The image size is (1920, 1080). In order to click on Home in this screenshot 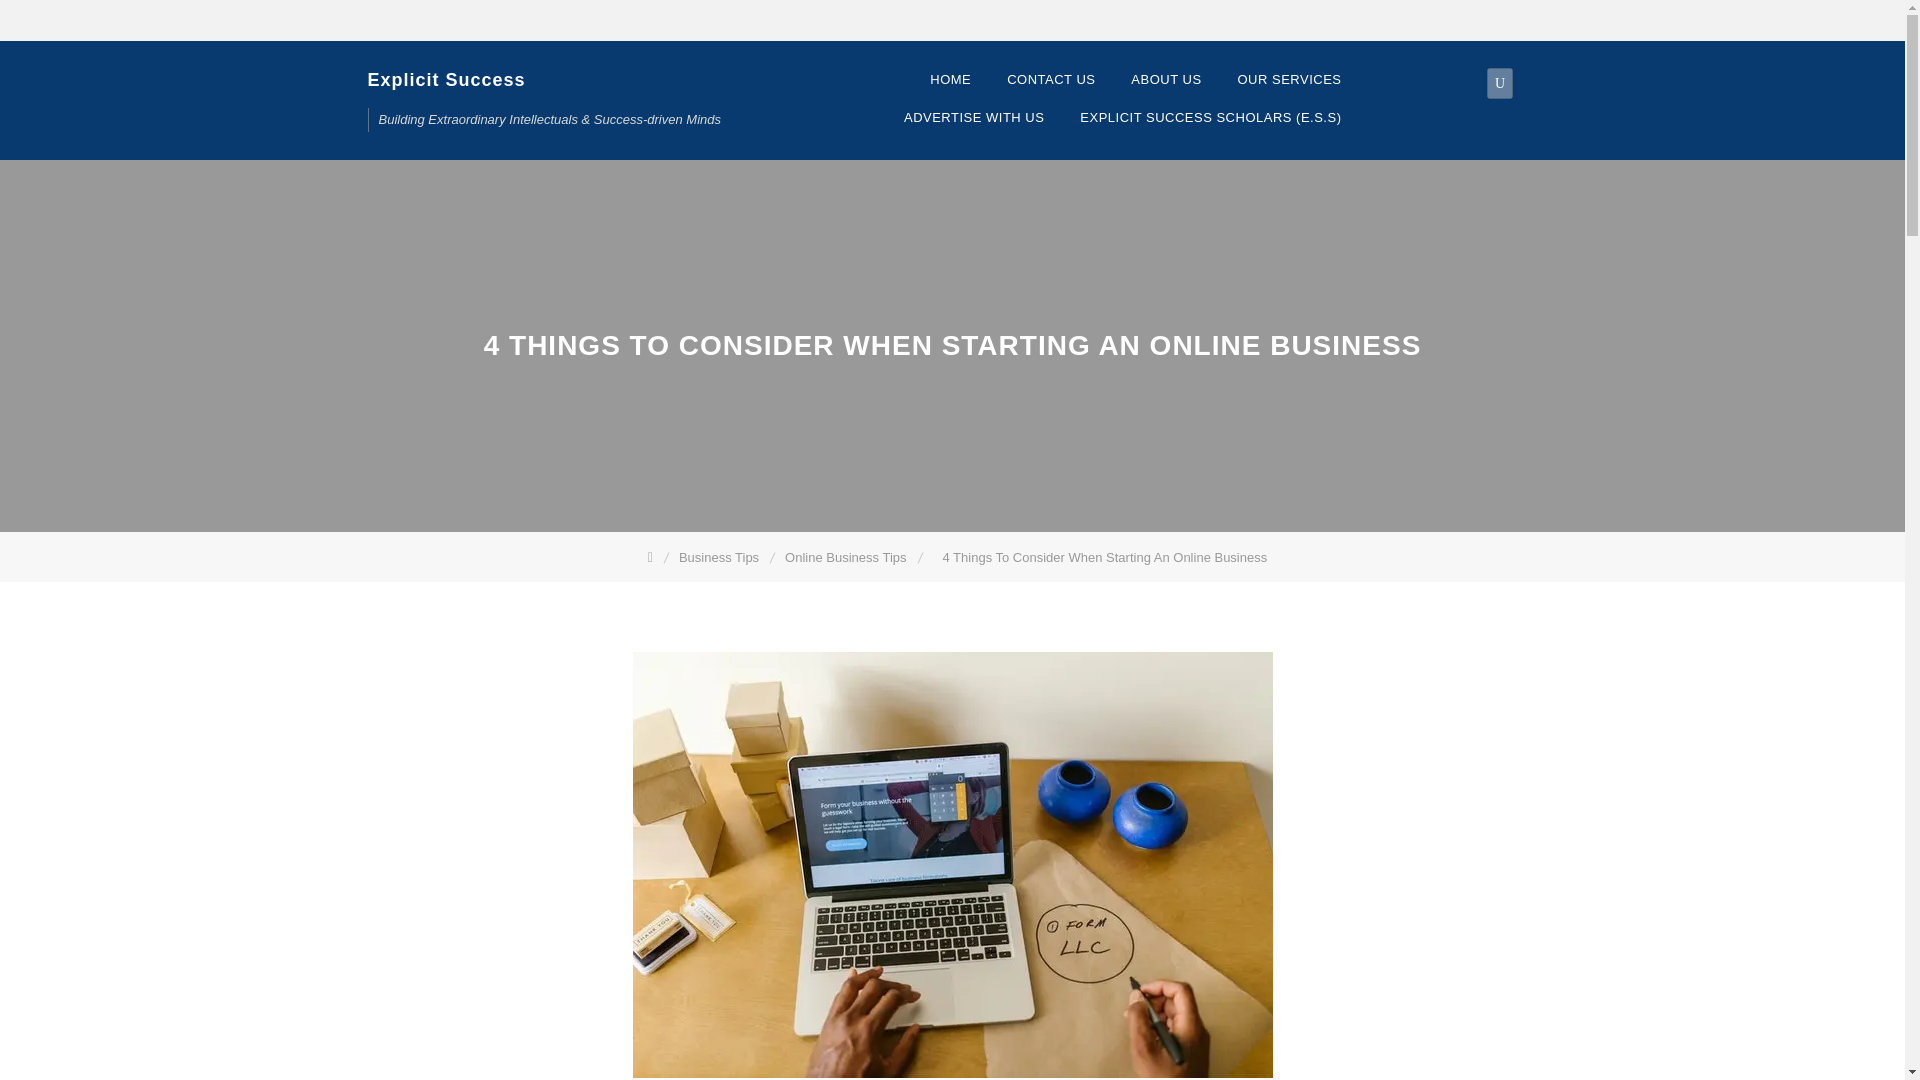, I will do `click(652, 556)`.